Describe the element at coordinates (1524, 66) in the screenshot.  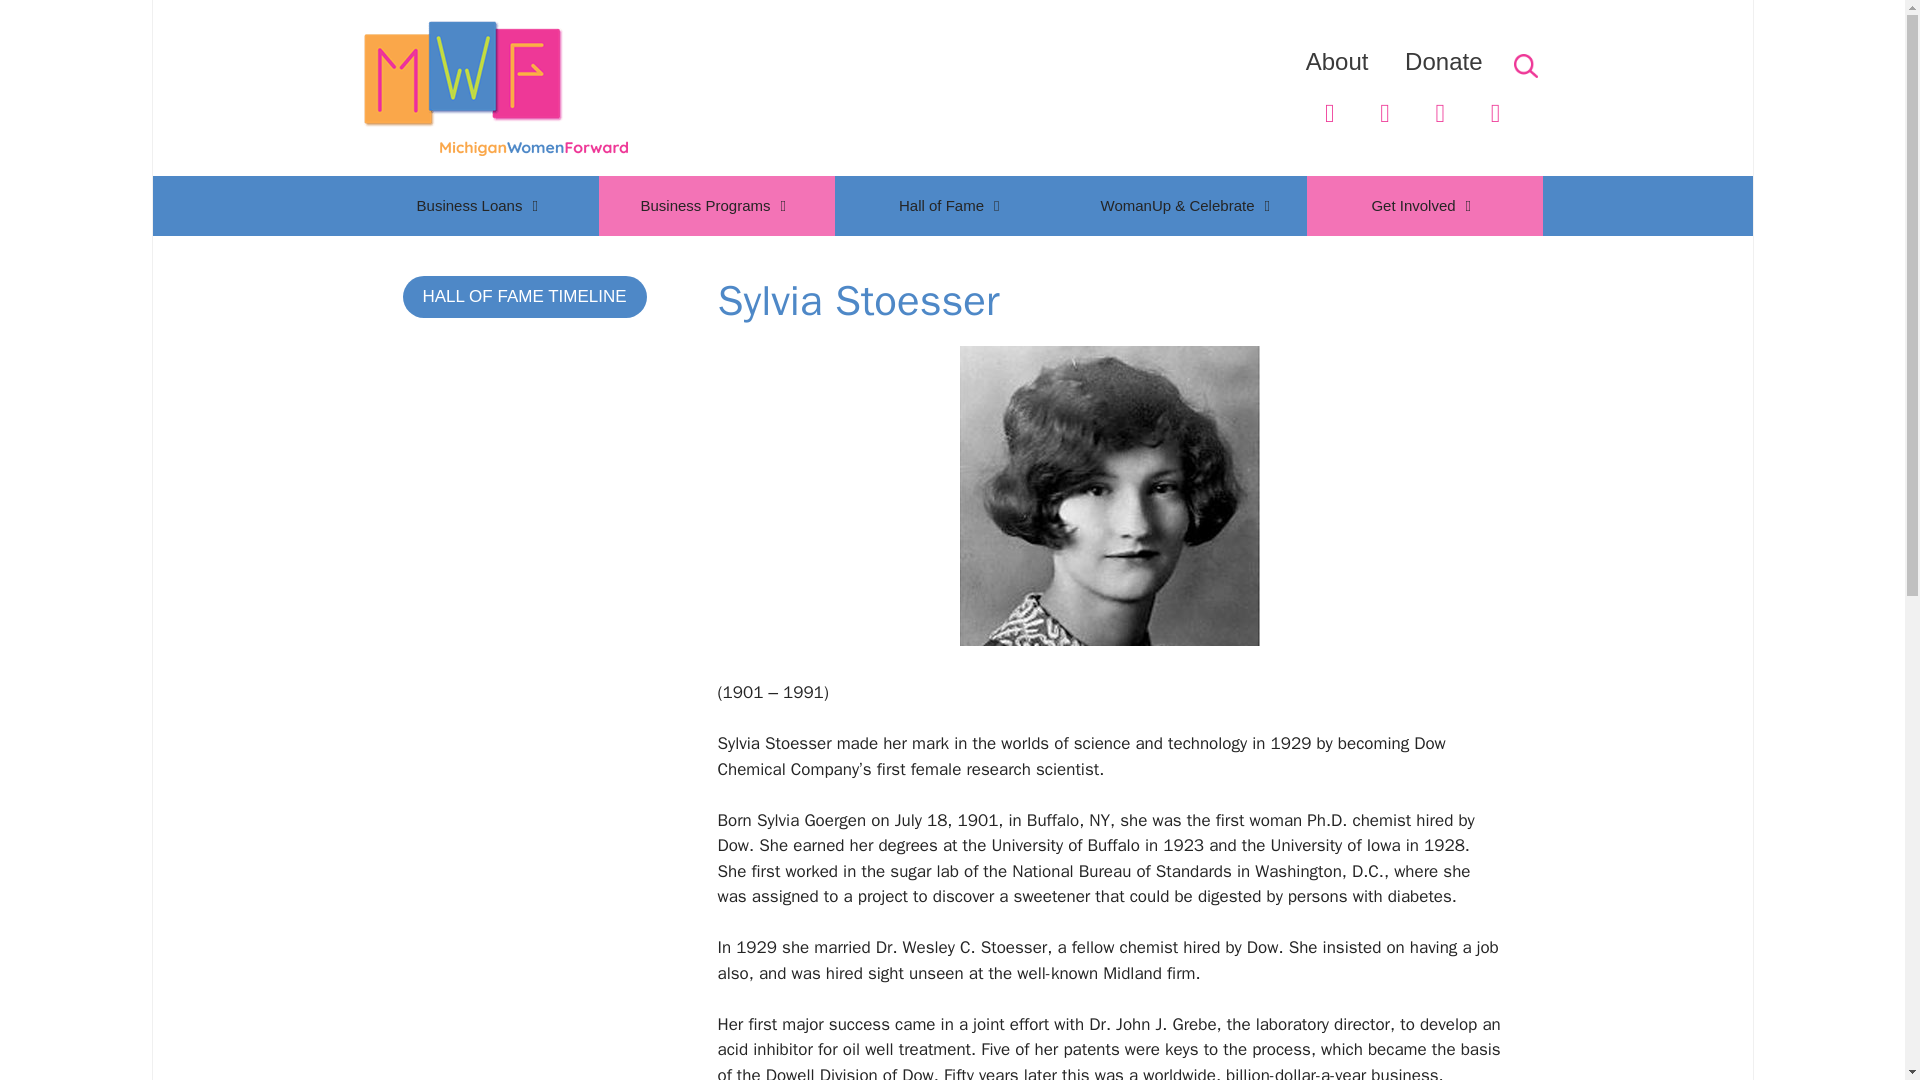
I see `Search for:` at that location.